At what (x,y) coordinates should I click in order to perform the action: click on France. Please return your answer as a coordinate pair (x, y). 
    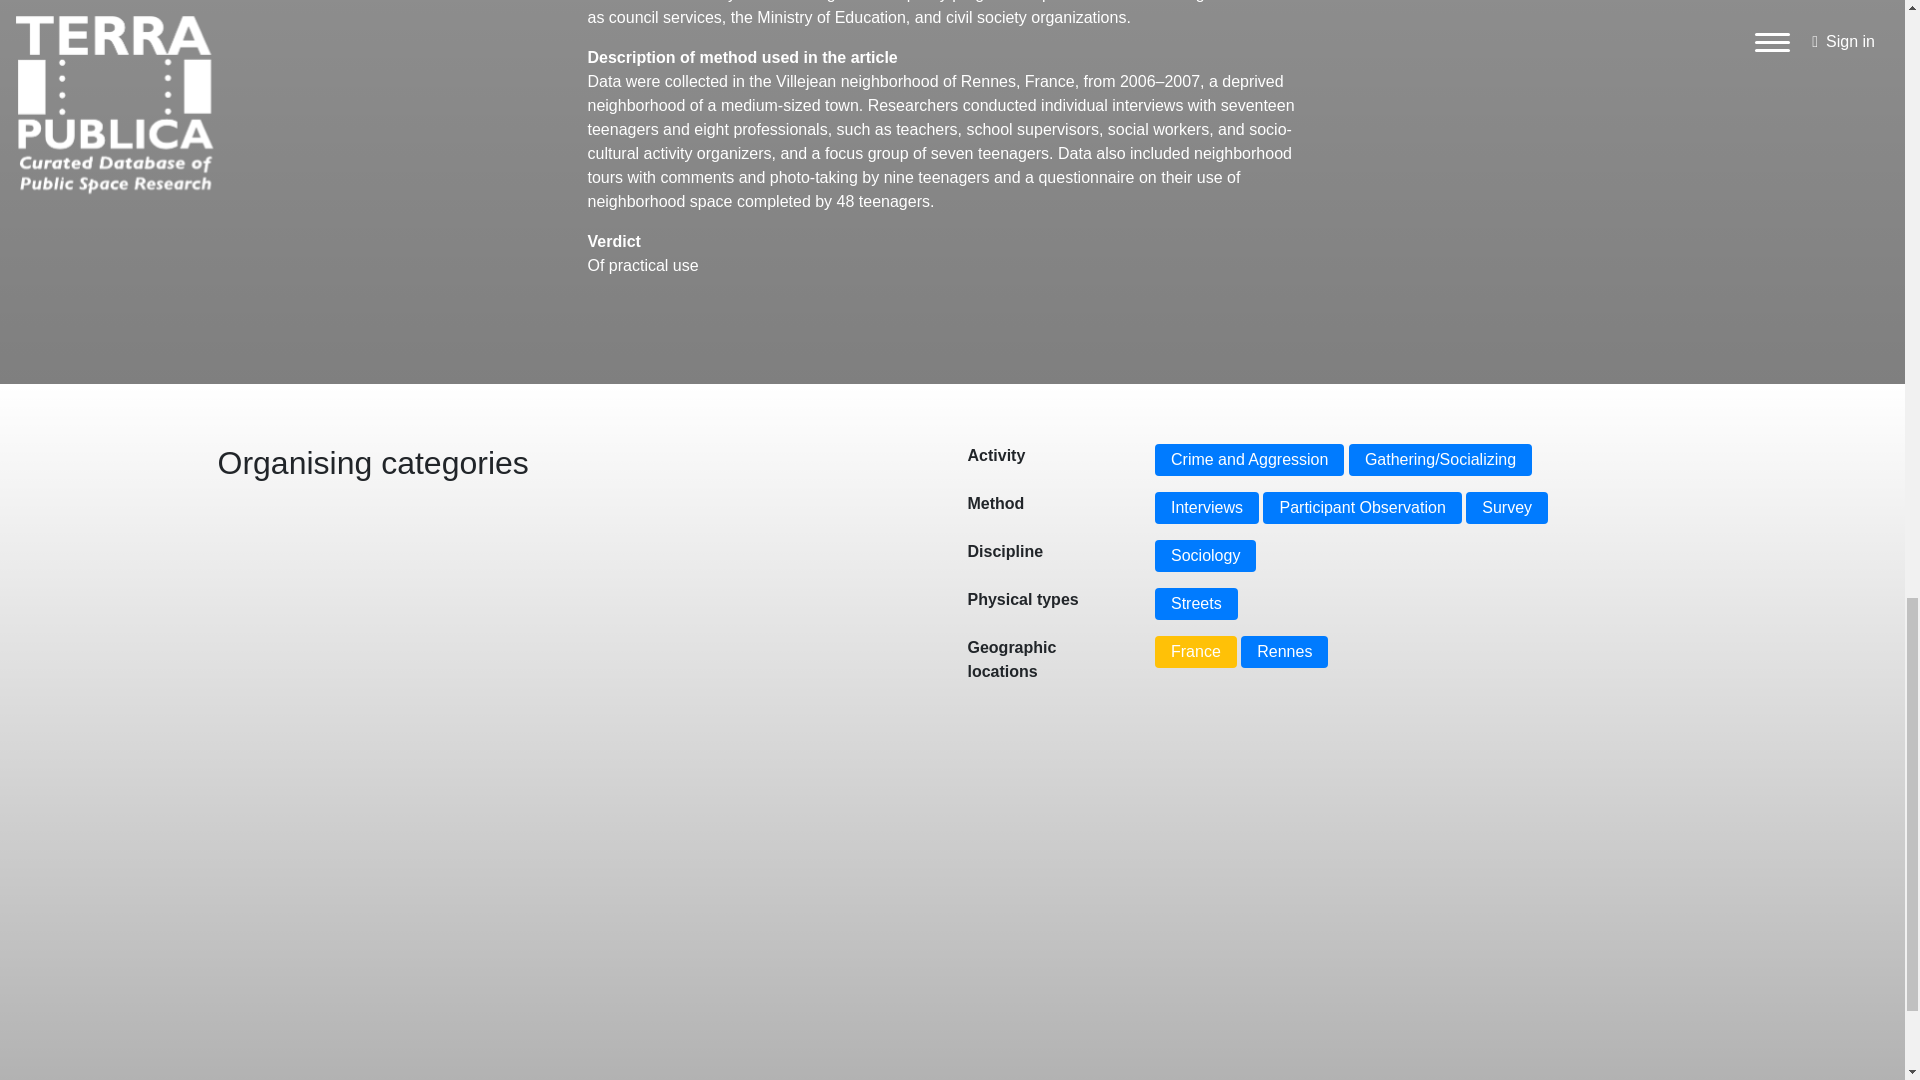
    Looking at the image, I should click on (1196, 652).